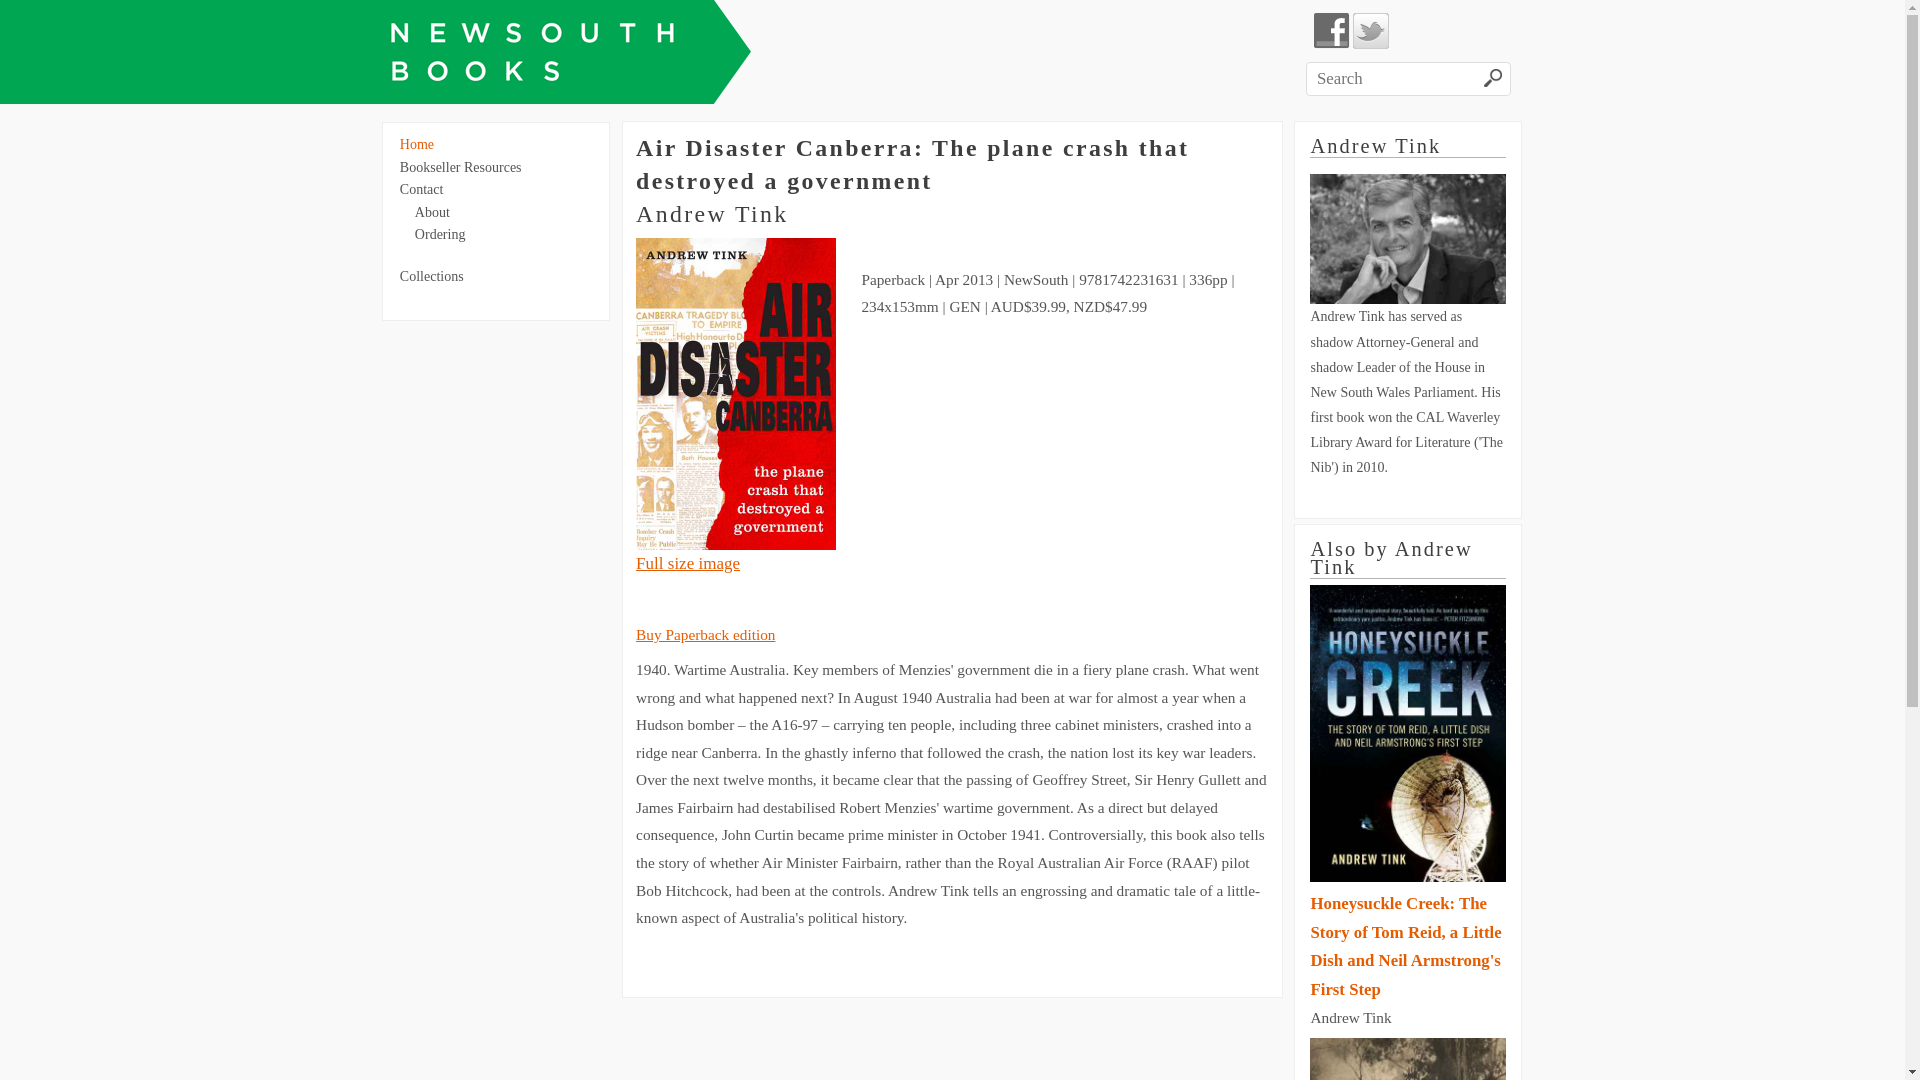 This screenshot has height=1080, width=1920. What do you see at coordinates (706, 634) in the screenshot?
I see `Buy Paperback edition` at bounding box center [706, 634].